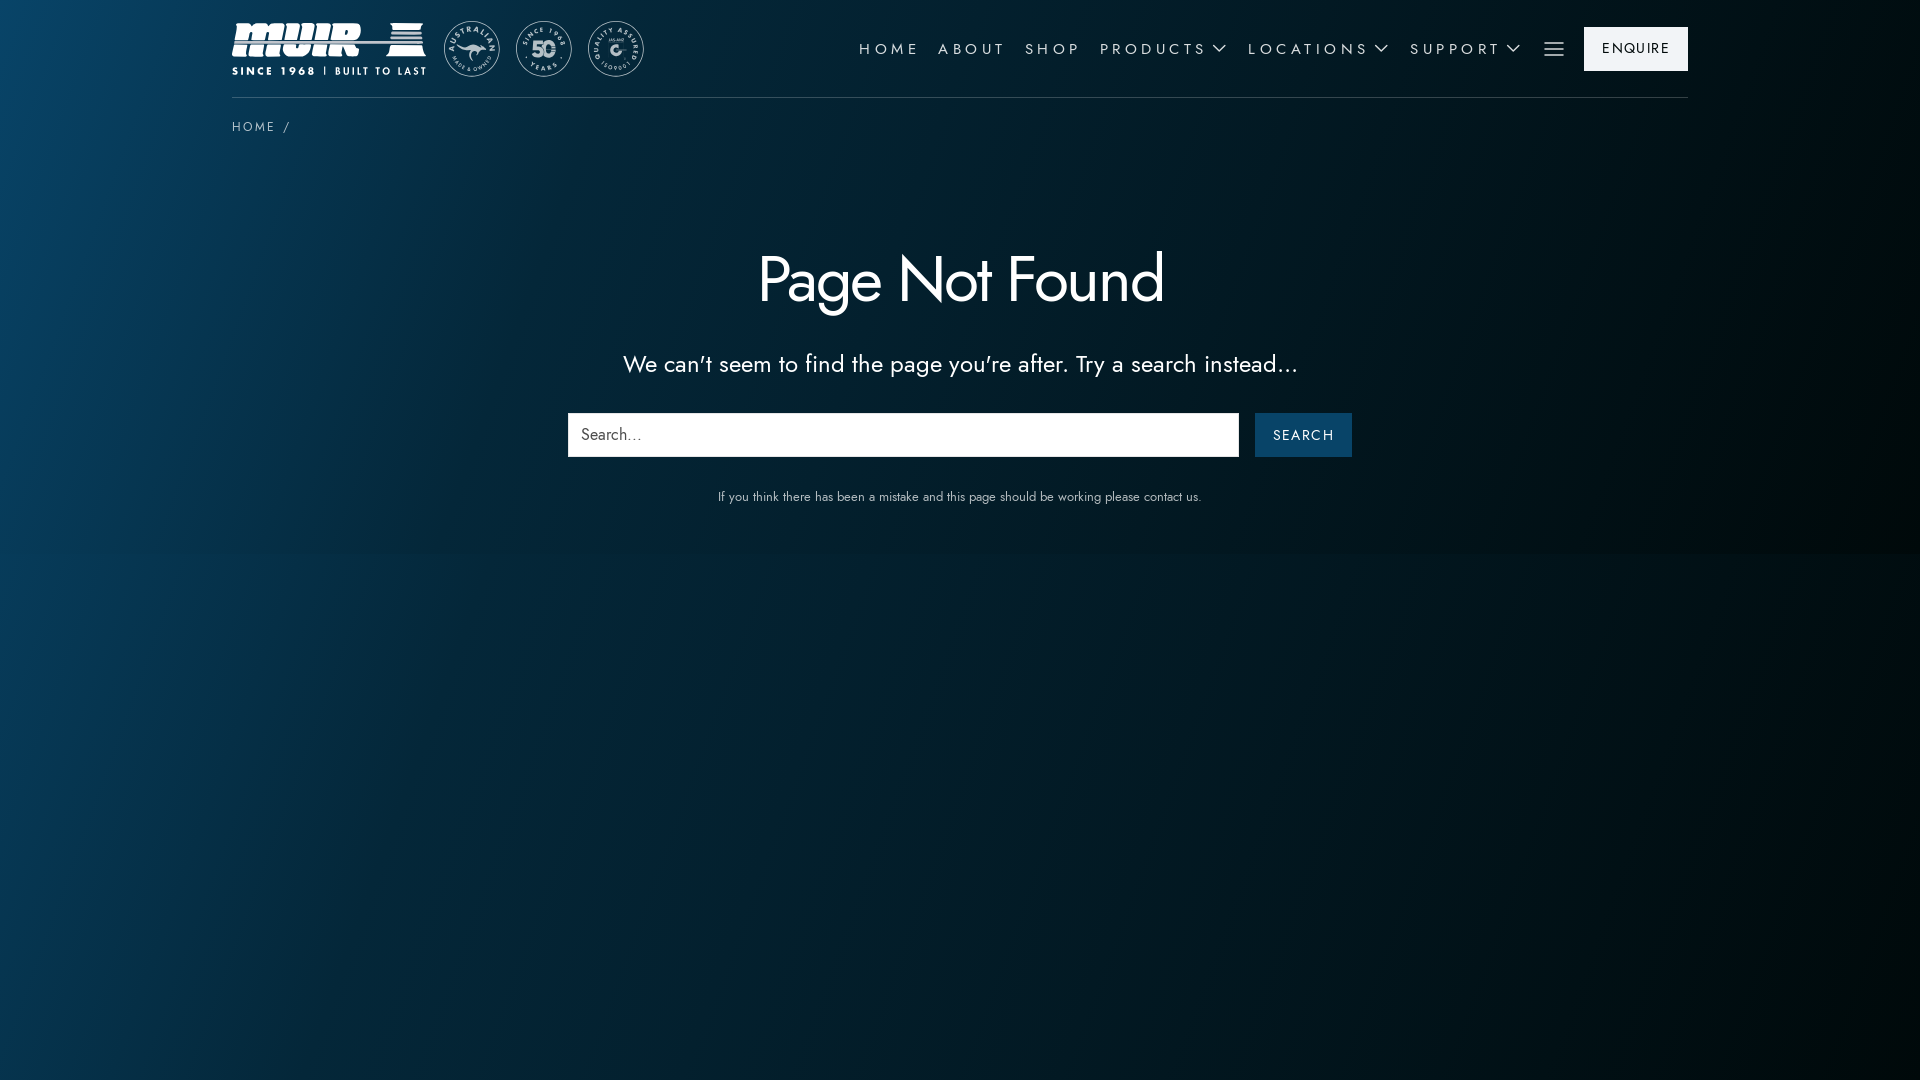 Image resolution: width=1920 pixels, height=1080 pixels. What do you see at coordinates (1054, 49) in the screenshot?
I see `SHOP` at bounding box center [1054, 49].